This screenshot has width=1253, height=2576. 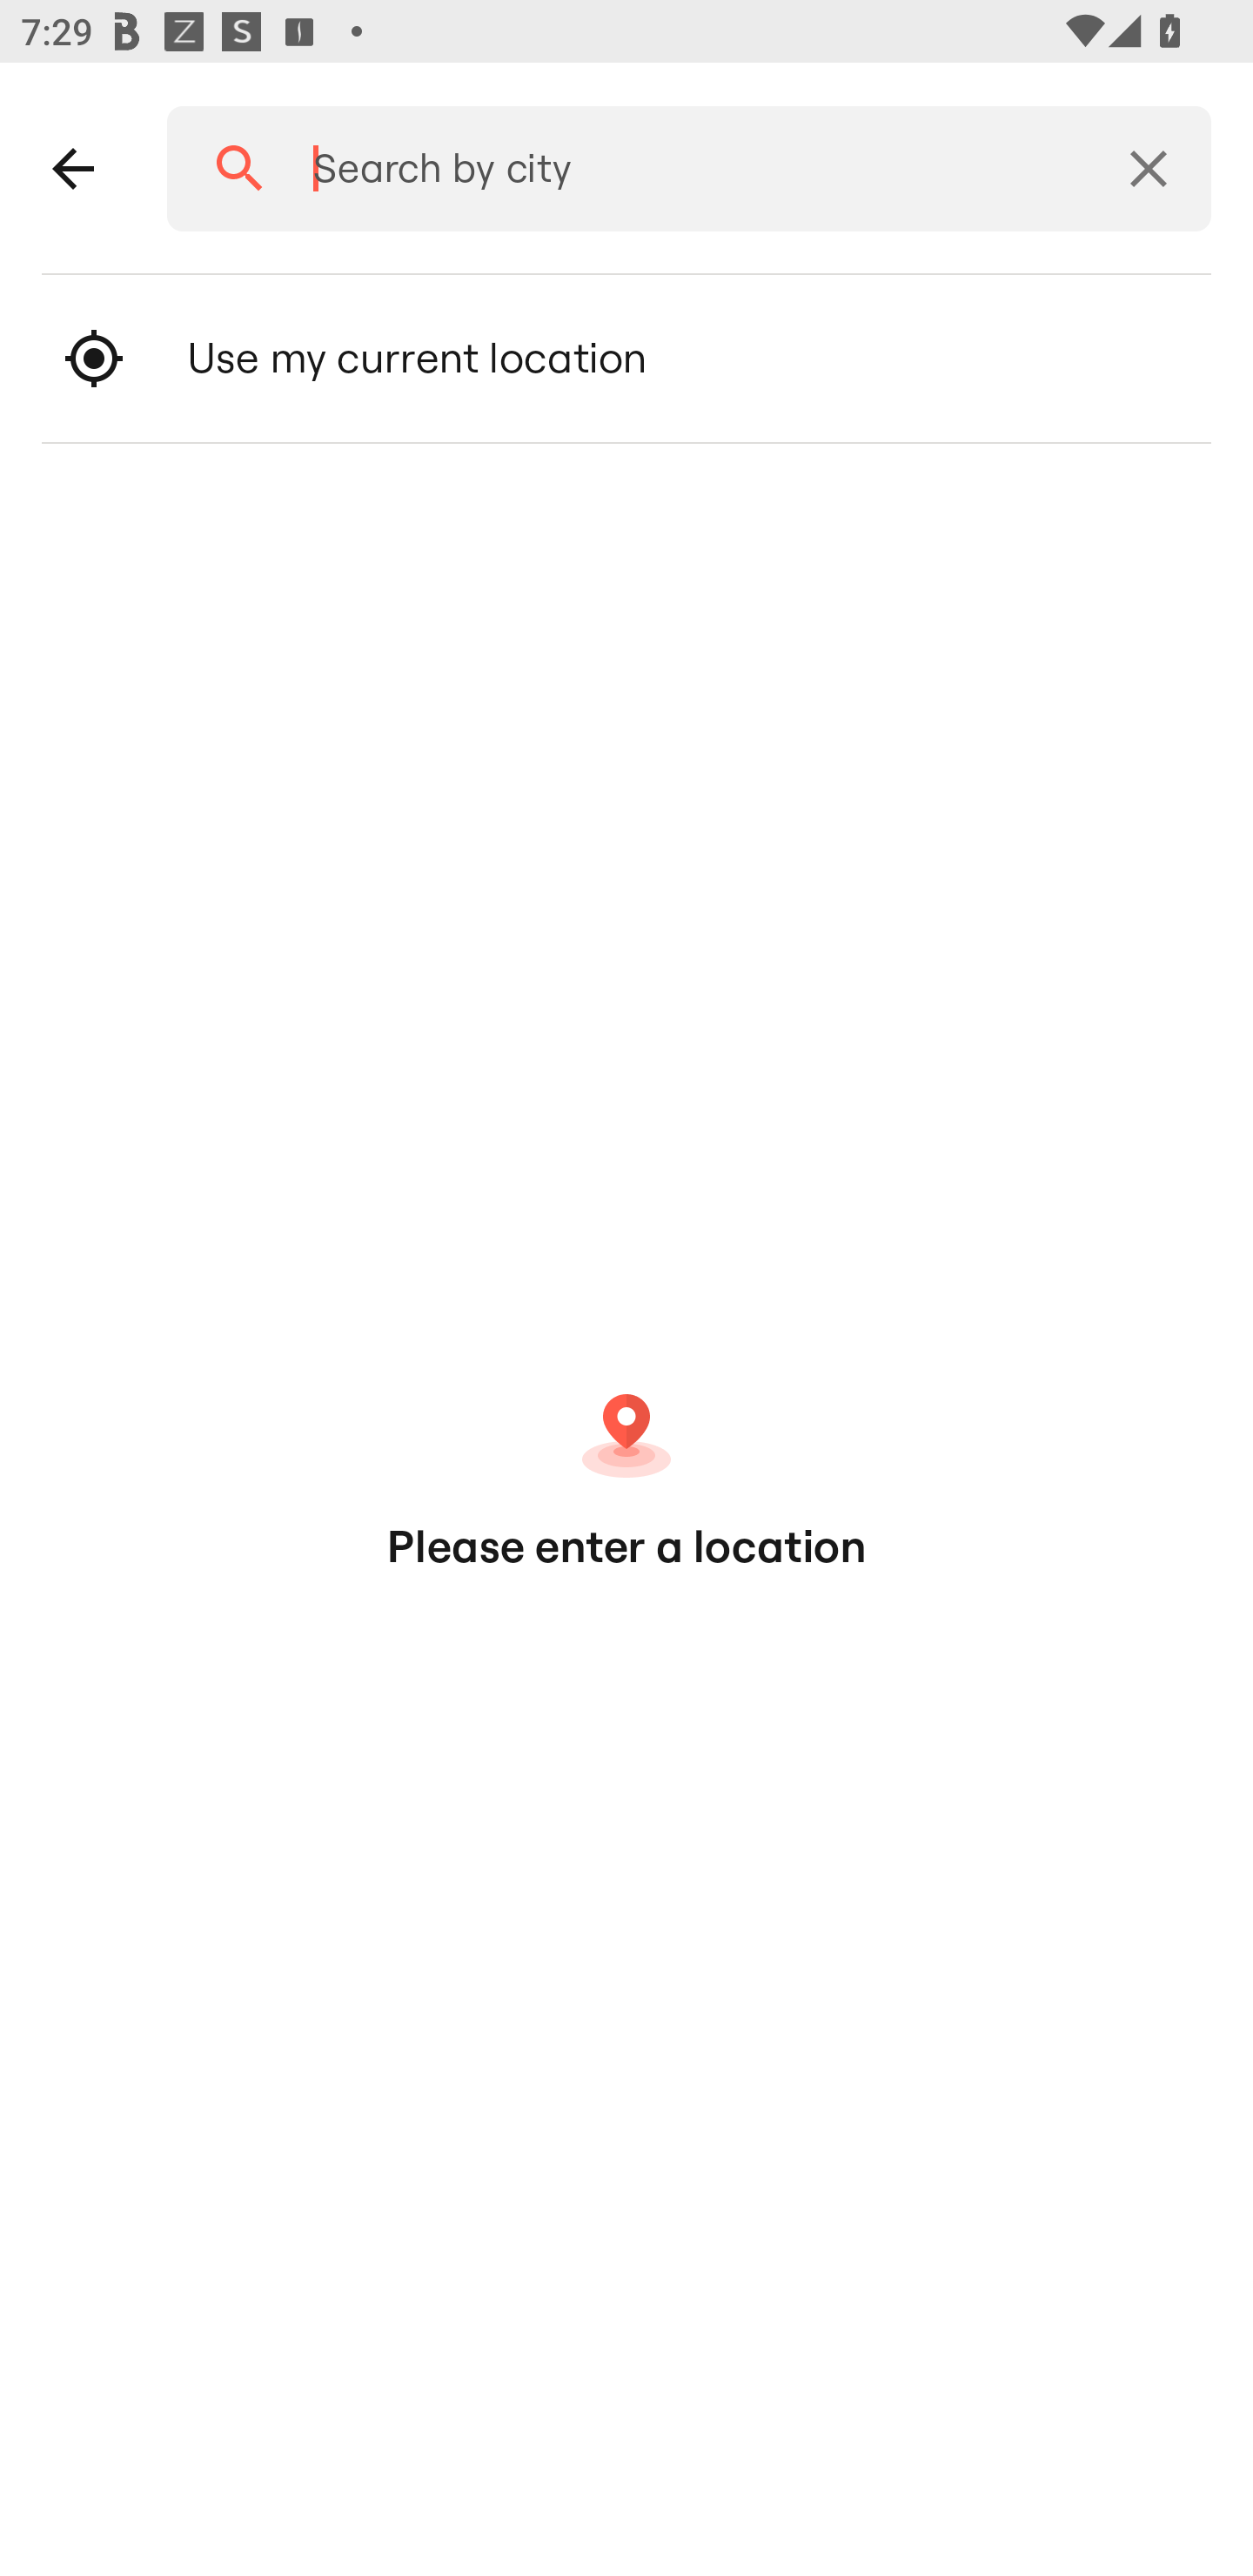 I want to click on Back, so click(x=73, y=169).